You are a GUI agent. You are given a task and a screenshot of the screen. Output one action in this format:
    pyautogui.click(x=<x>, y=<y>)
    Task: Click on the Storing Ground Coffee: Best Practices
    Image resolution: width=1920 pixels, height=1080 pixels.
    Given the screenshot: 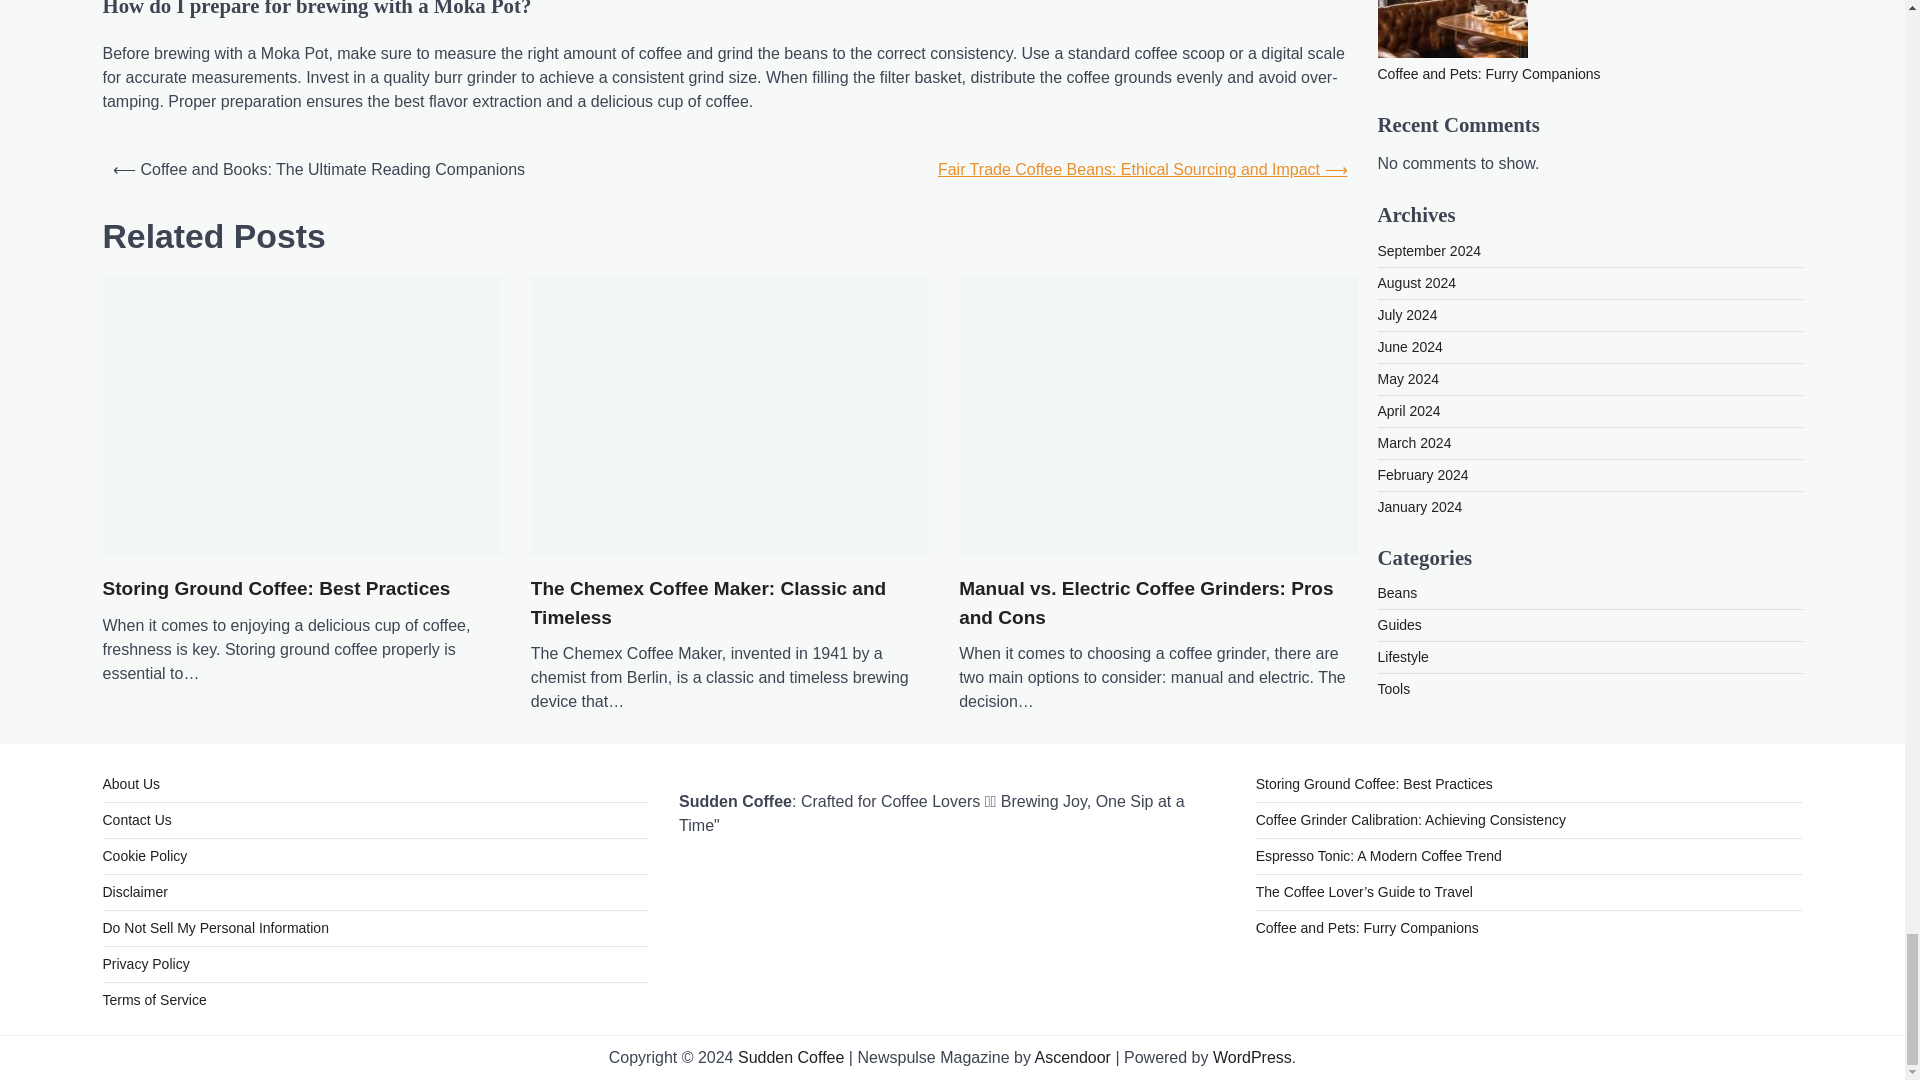 What is the action you would take?
    pyautogui.click(x=275, y=588)
    